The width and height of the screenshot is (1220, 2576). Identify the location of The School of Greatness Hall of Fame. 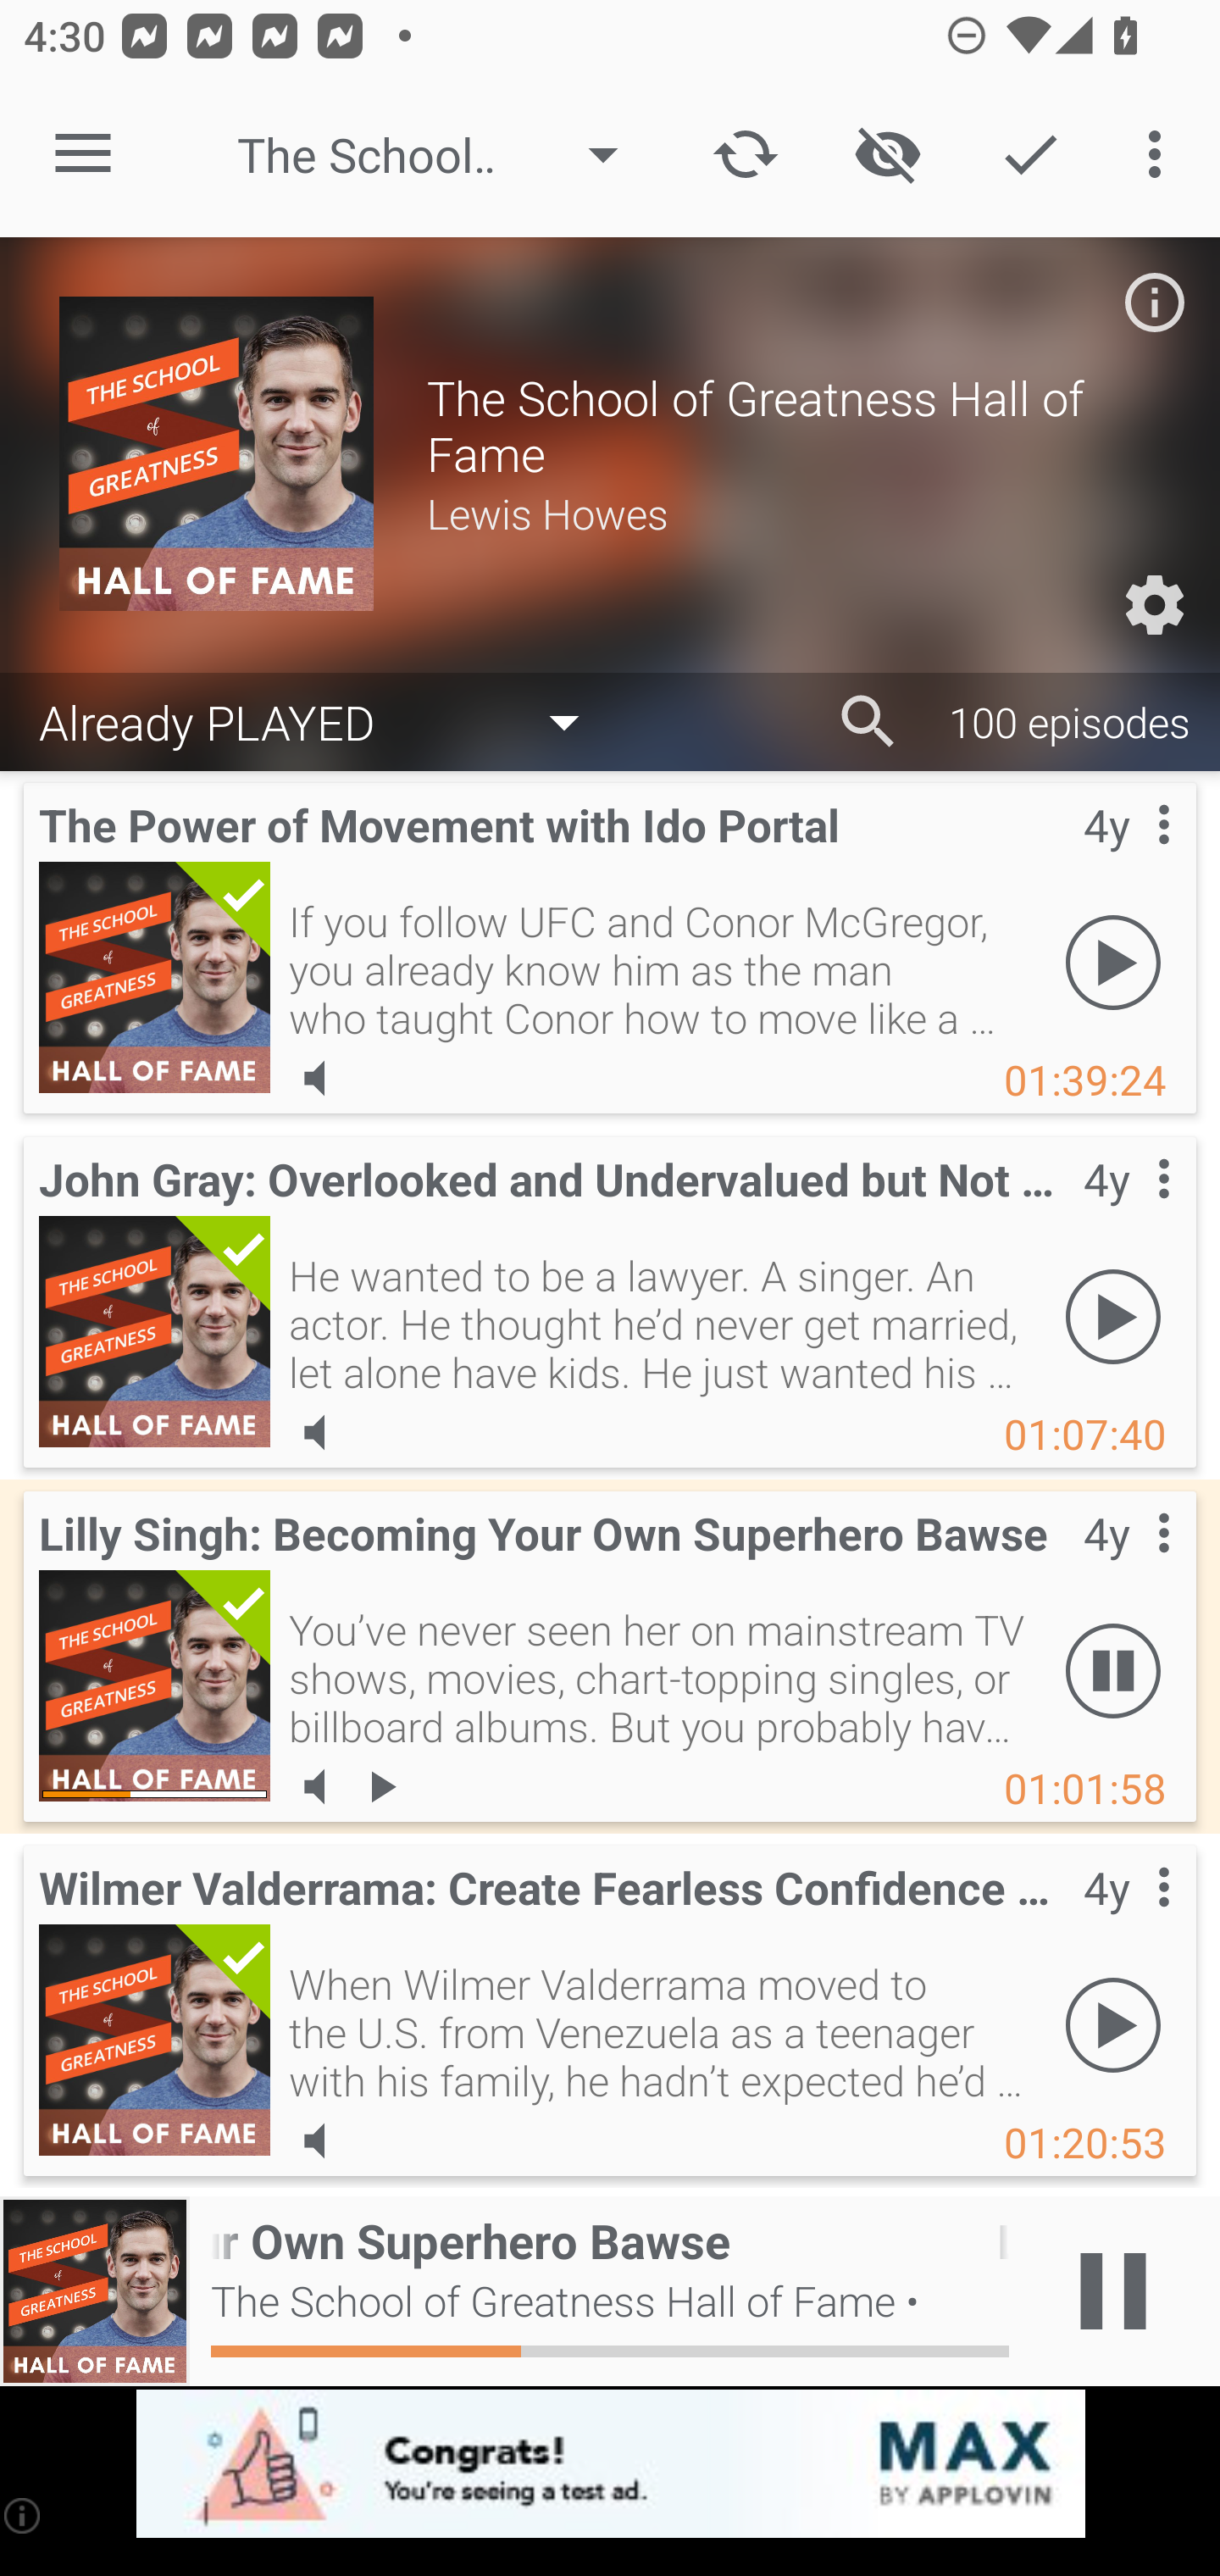
(444, 154).